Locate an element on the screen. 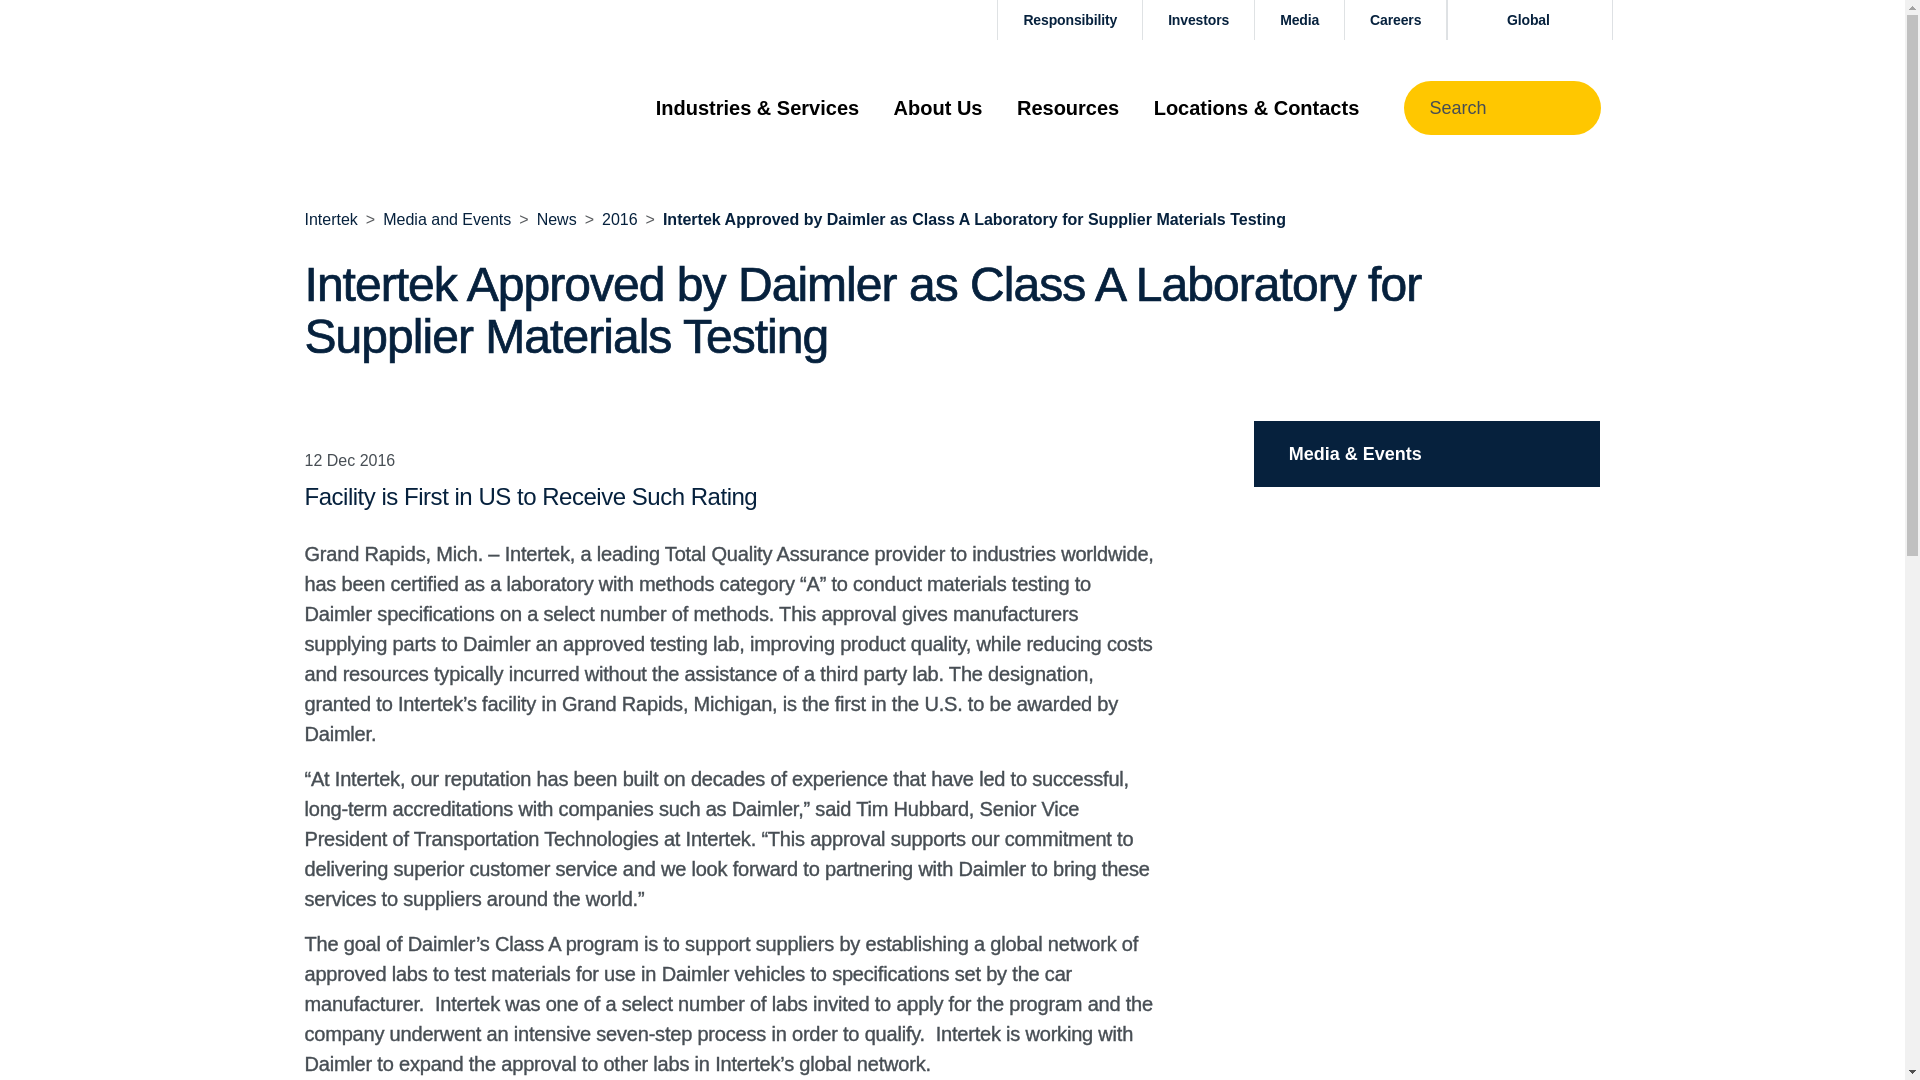  Intertek Intertek Brand Logo is located at coordinates (401, 107).